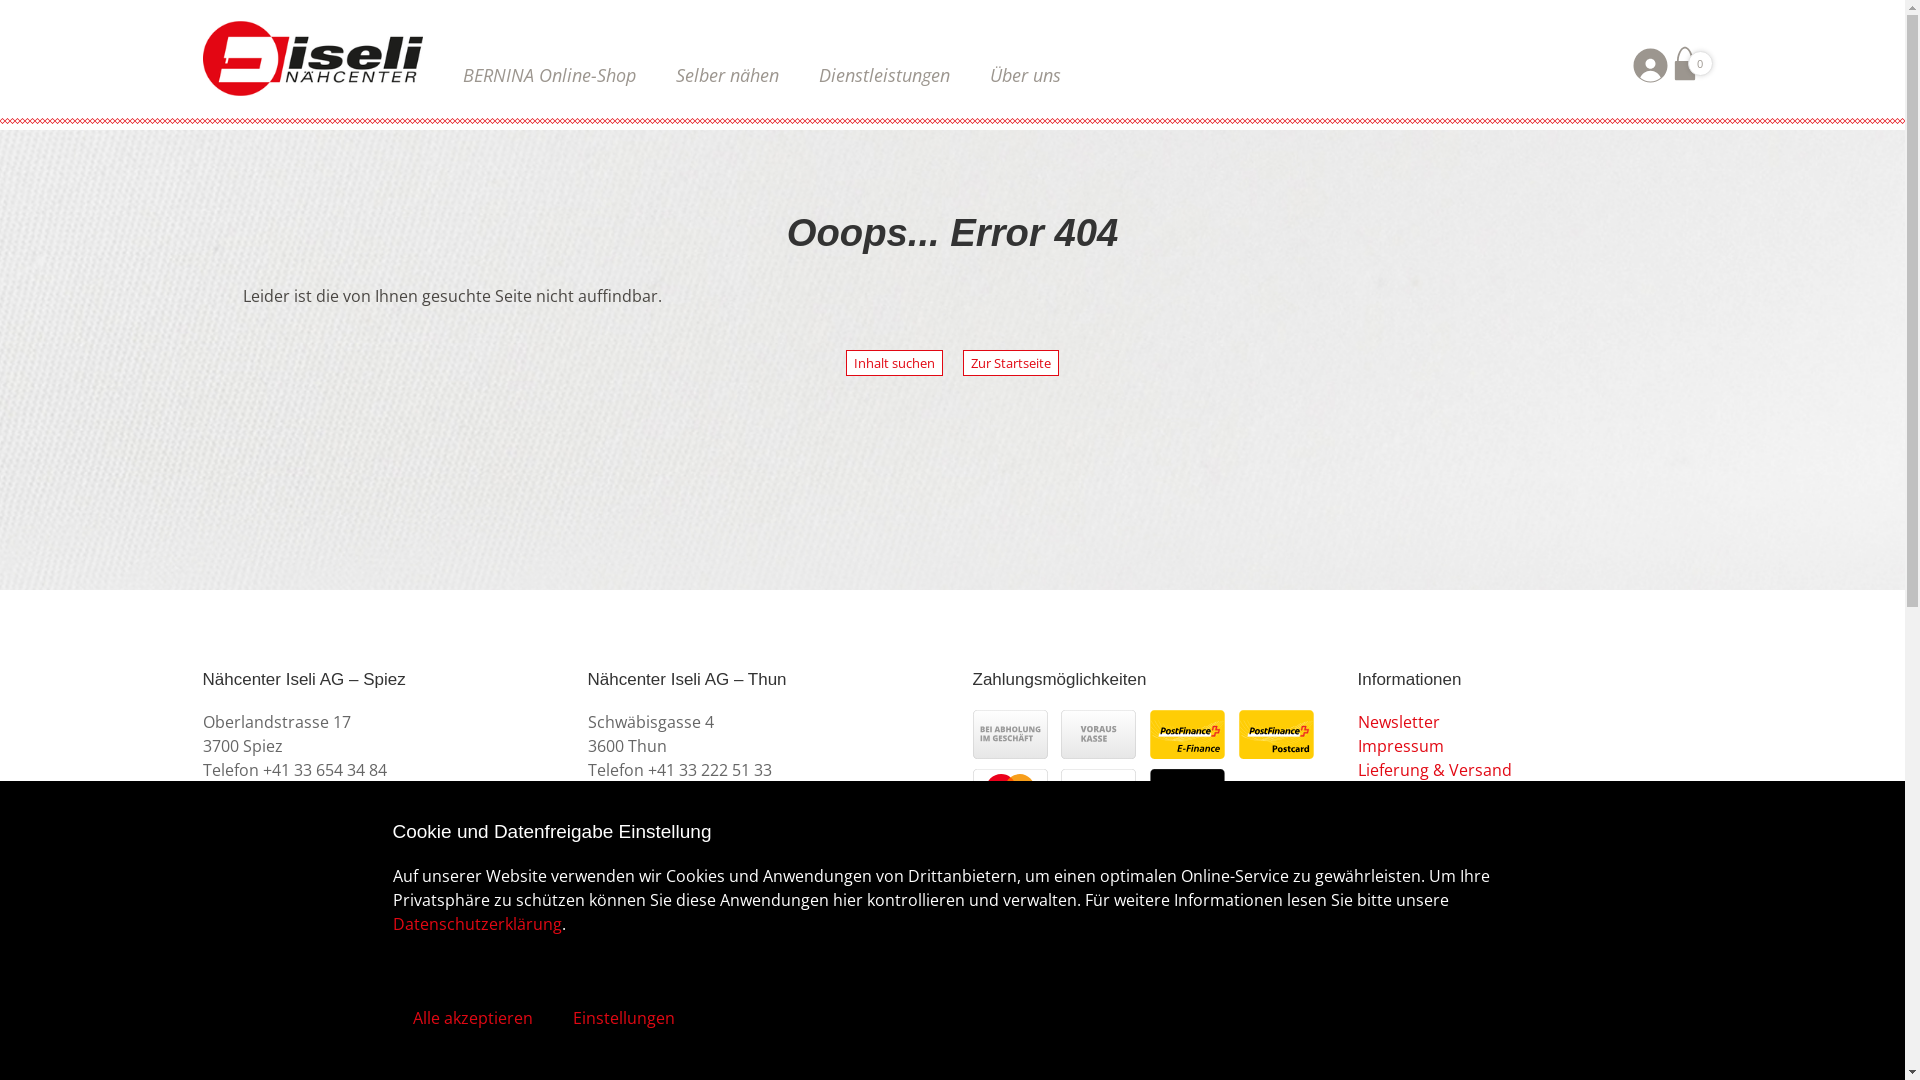 Image resolution: width=1920 pixels, height=1080 pixels. Describe the element at coordinates (1011, 363) in the screenshot. I see `Zur Startseite` at that location.